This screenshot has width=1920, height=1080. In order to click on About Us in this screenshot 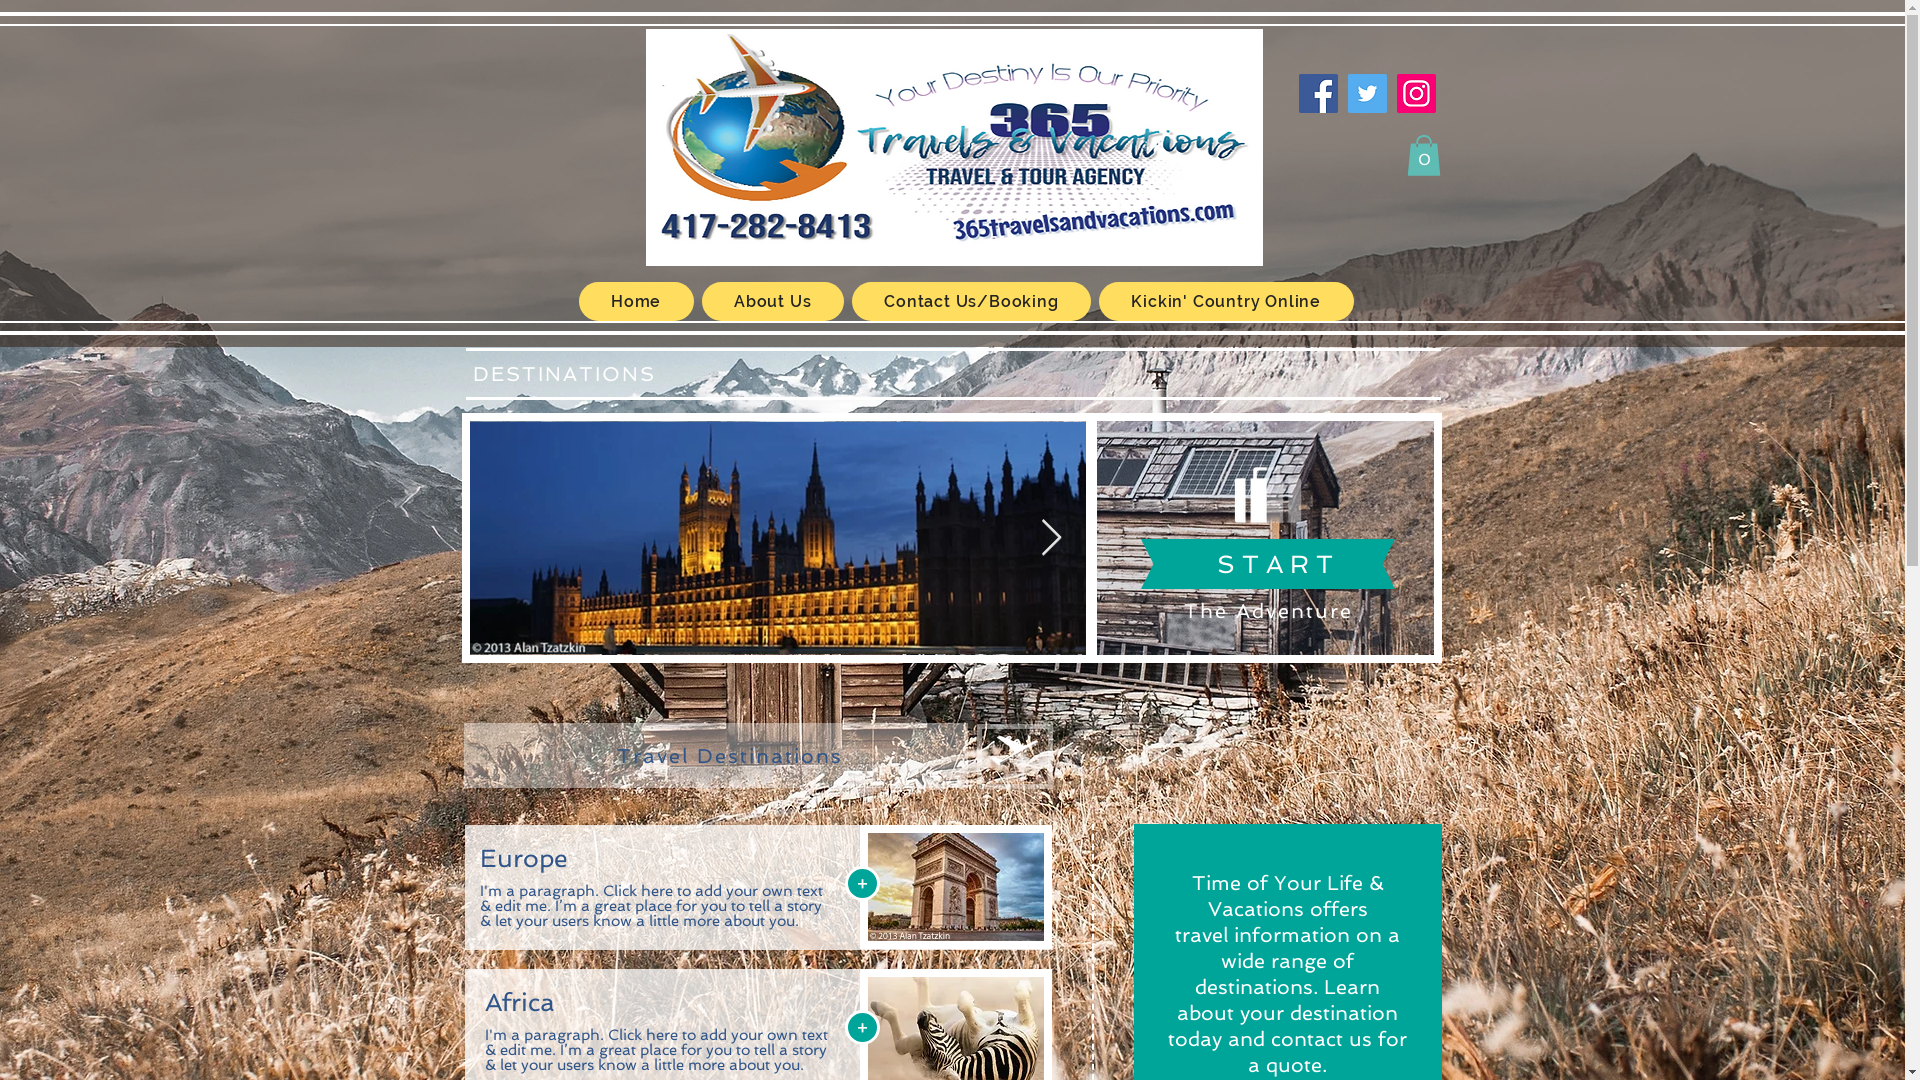, I will do `click(773, 302)`.